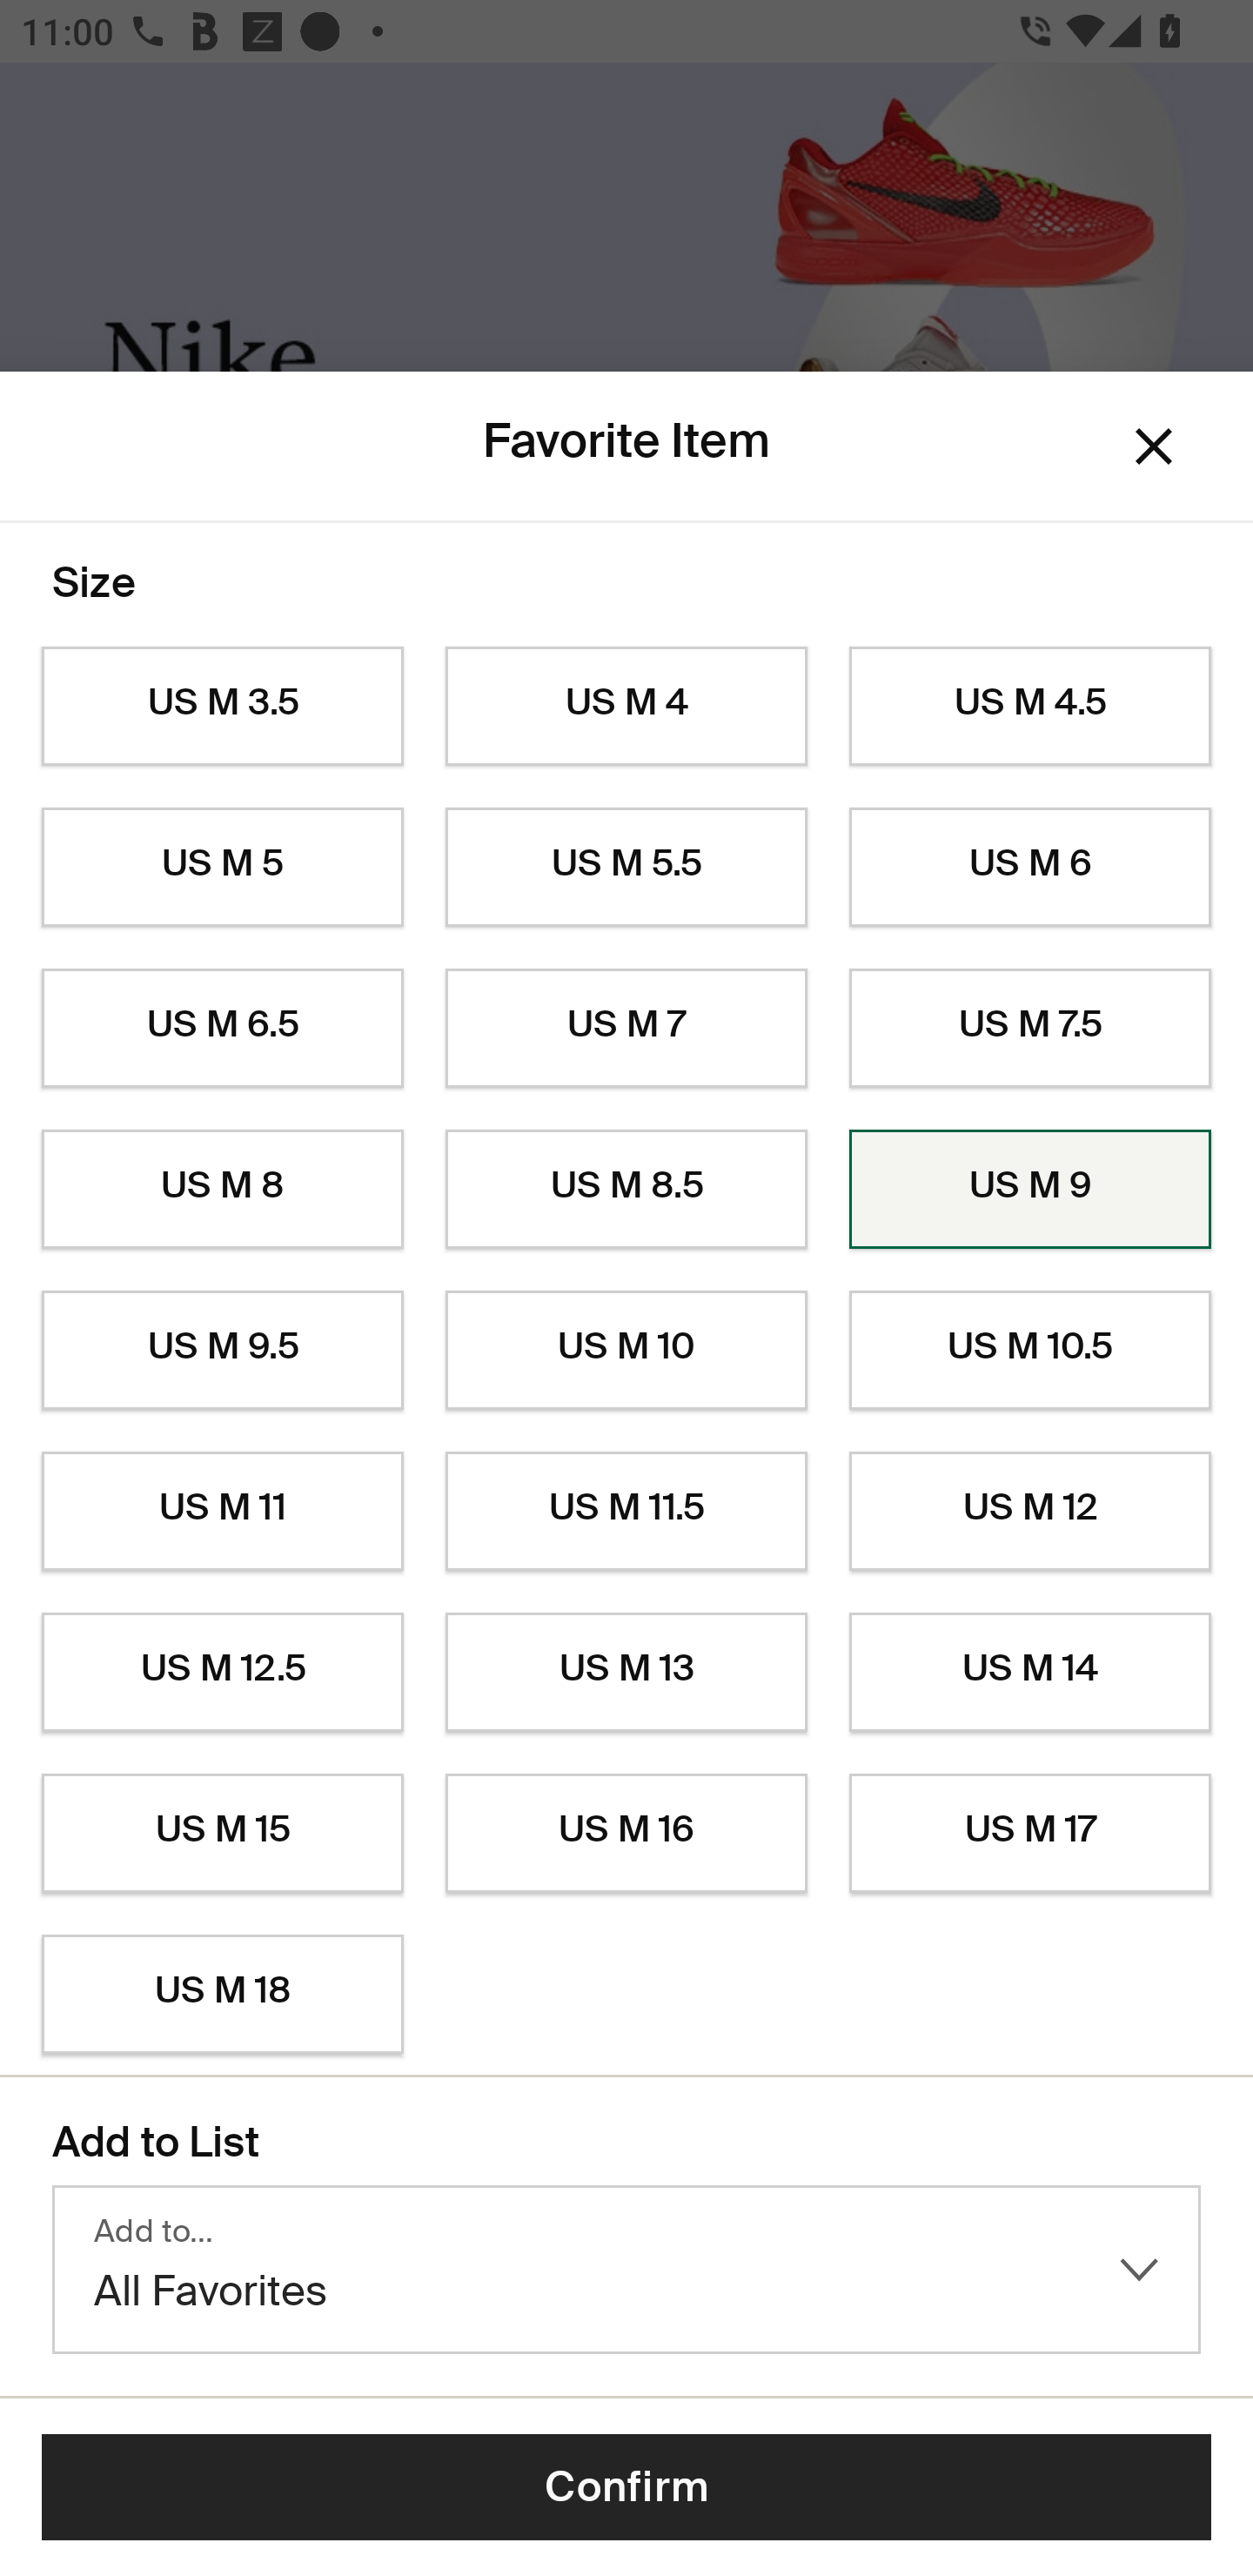 The height and width of the screenshot is (2576, 1253). Describe the element at coordinates (222, 1995) in the screenshot. I see `US M 18` at that location.